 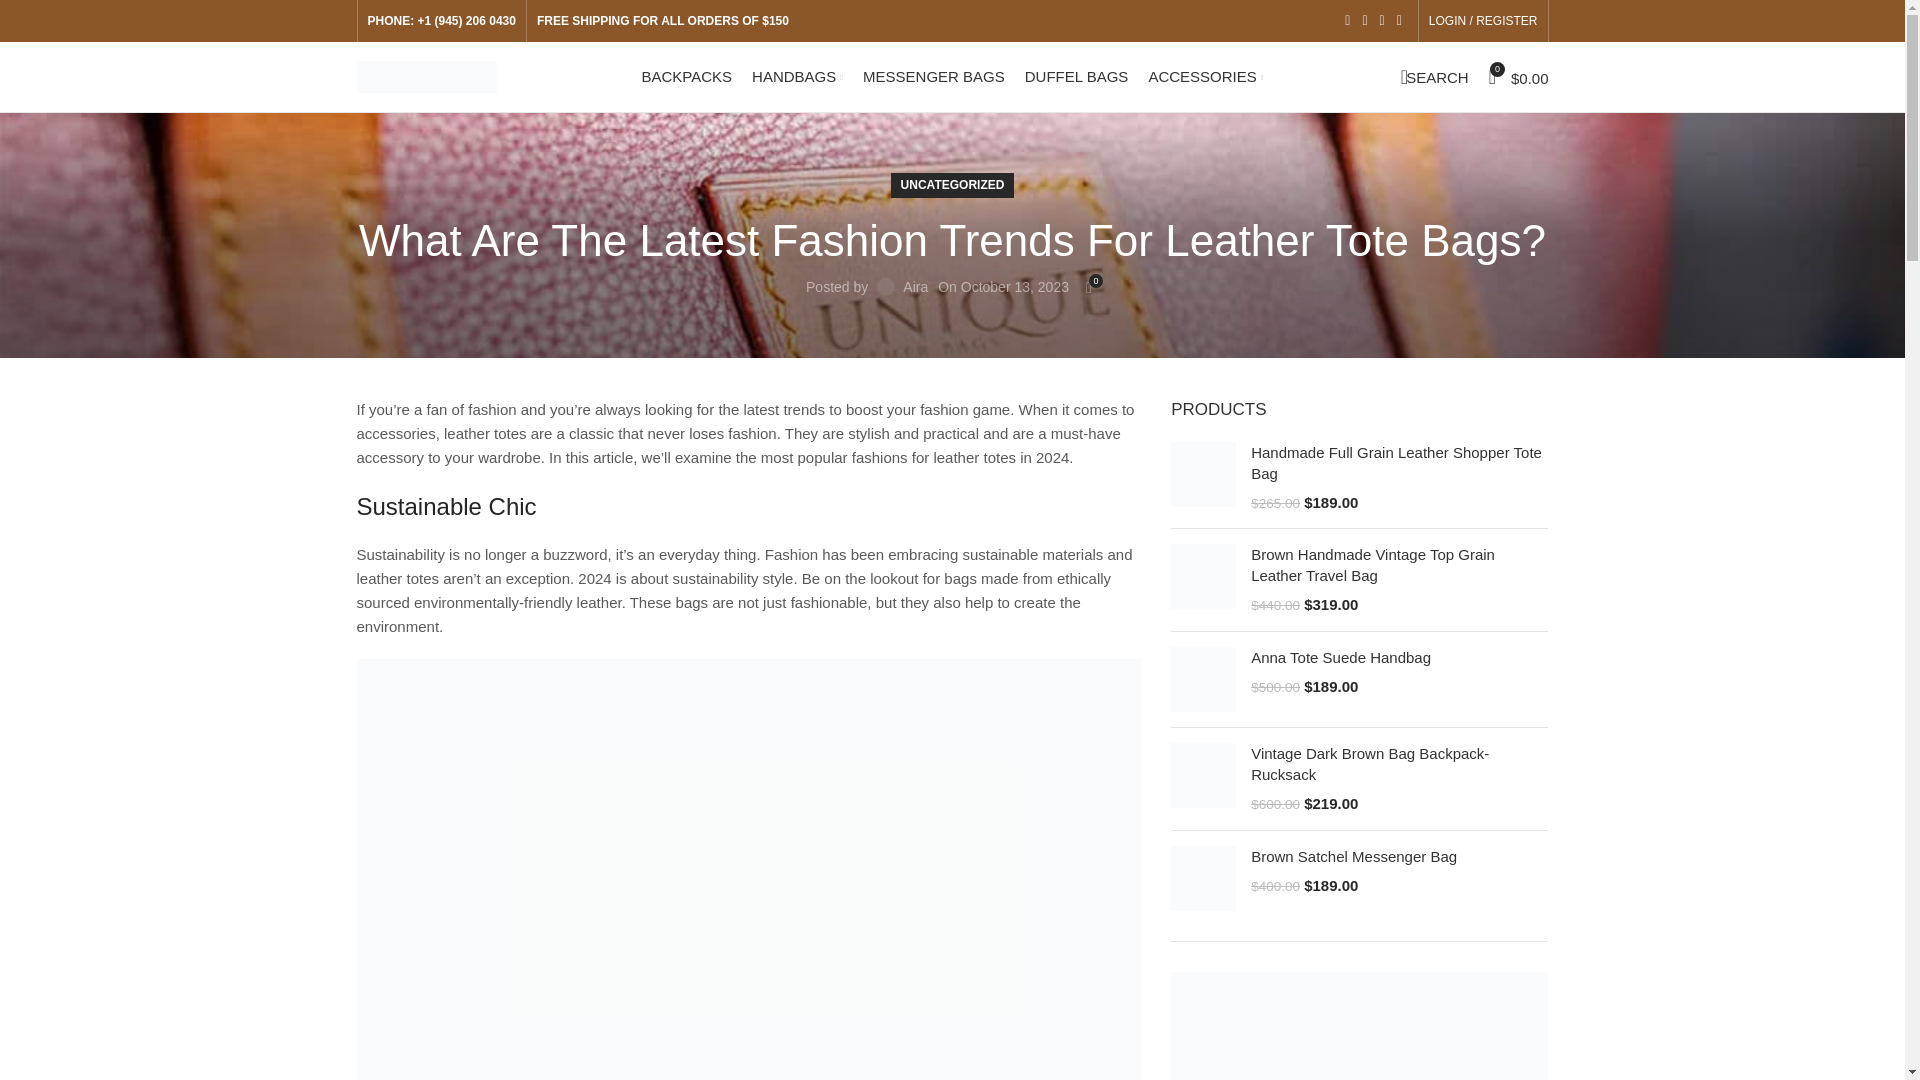 What do you see at coordinates (952, 184) in the screenshot?
I see `UNCATEGORIZED` at bounding box center [952, 184].